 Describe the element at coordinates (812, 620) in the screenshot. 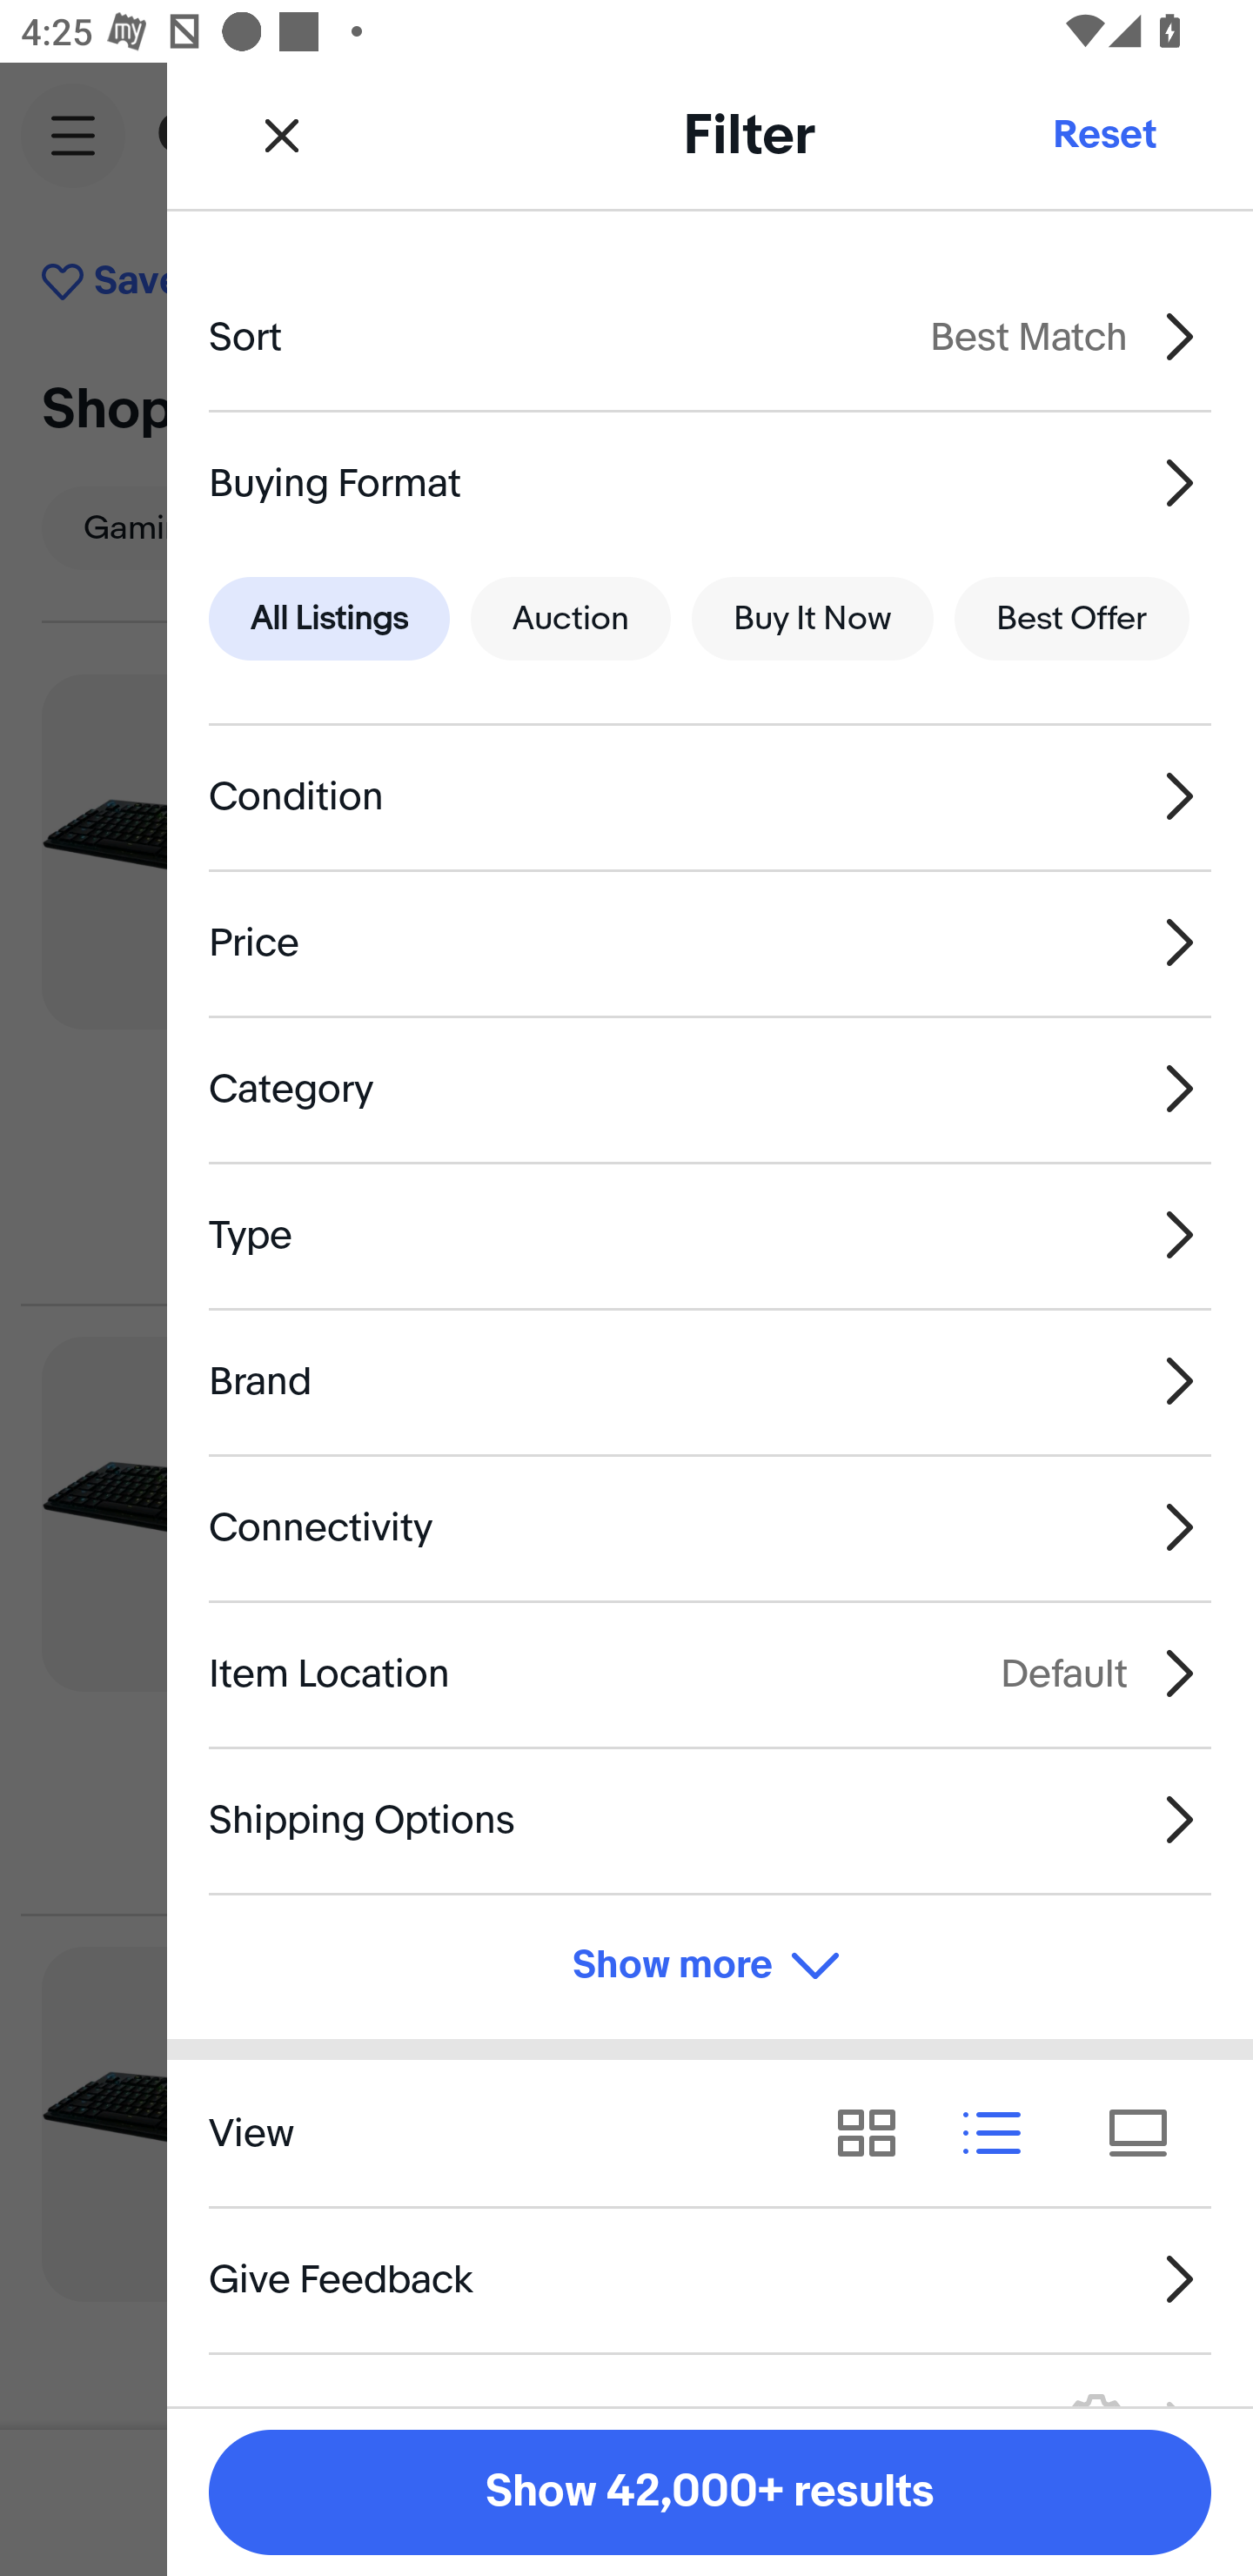

I see `Buy It Now` at that location.